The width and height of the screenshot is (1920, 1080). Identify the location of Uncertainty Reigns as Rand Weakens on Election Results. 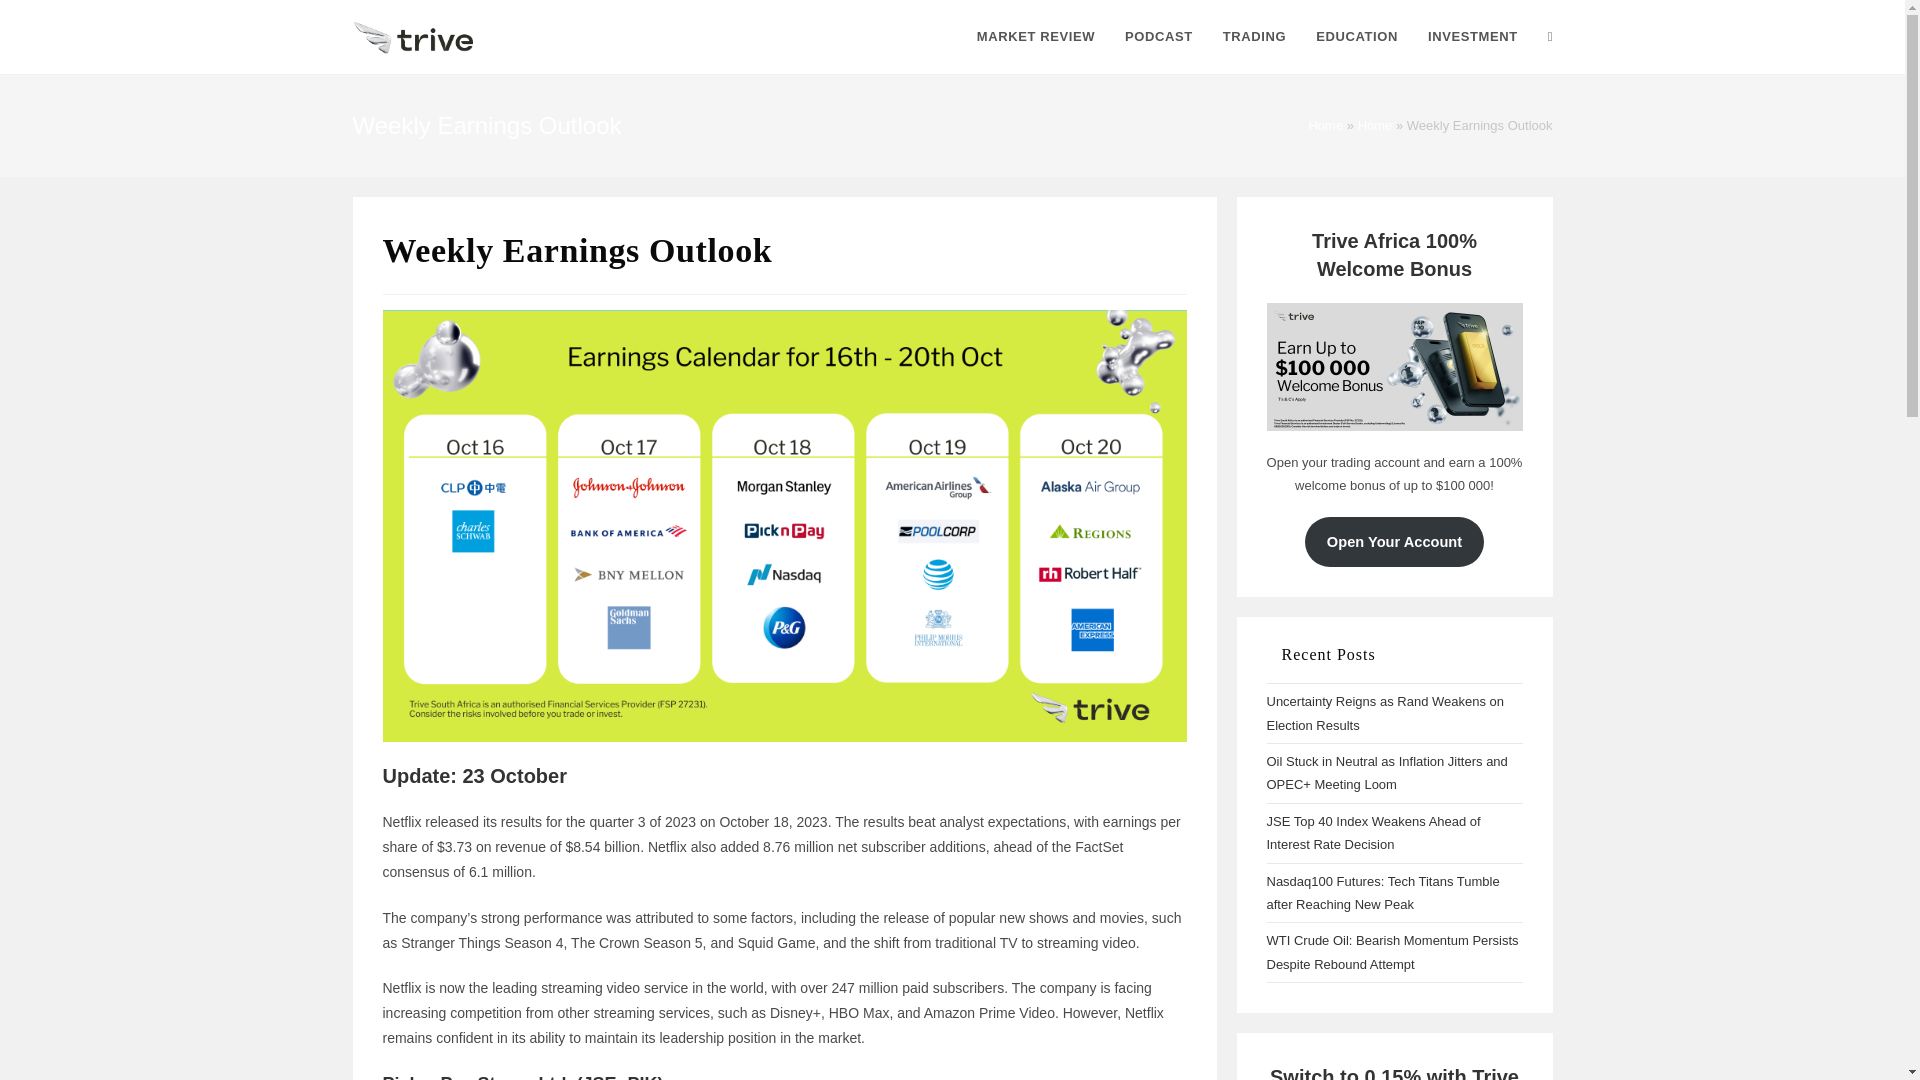
(1384, 713).